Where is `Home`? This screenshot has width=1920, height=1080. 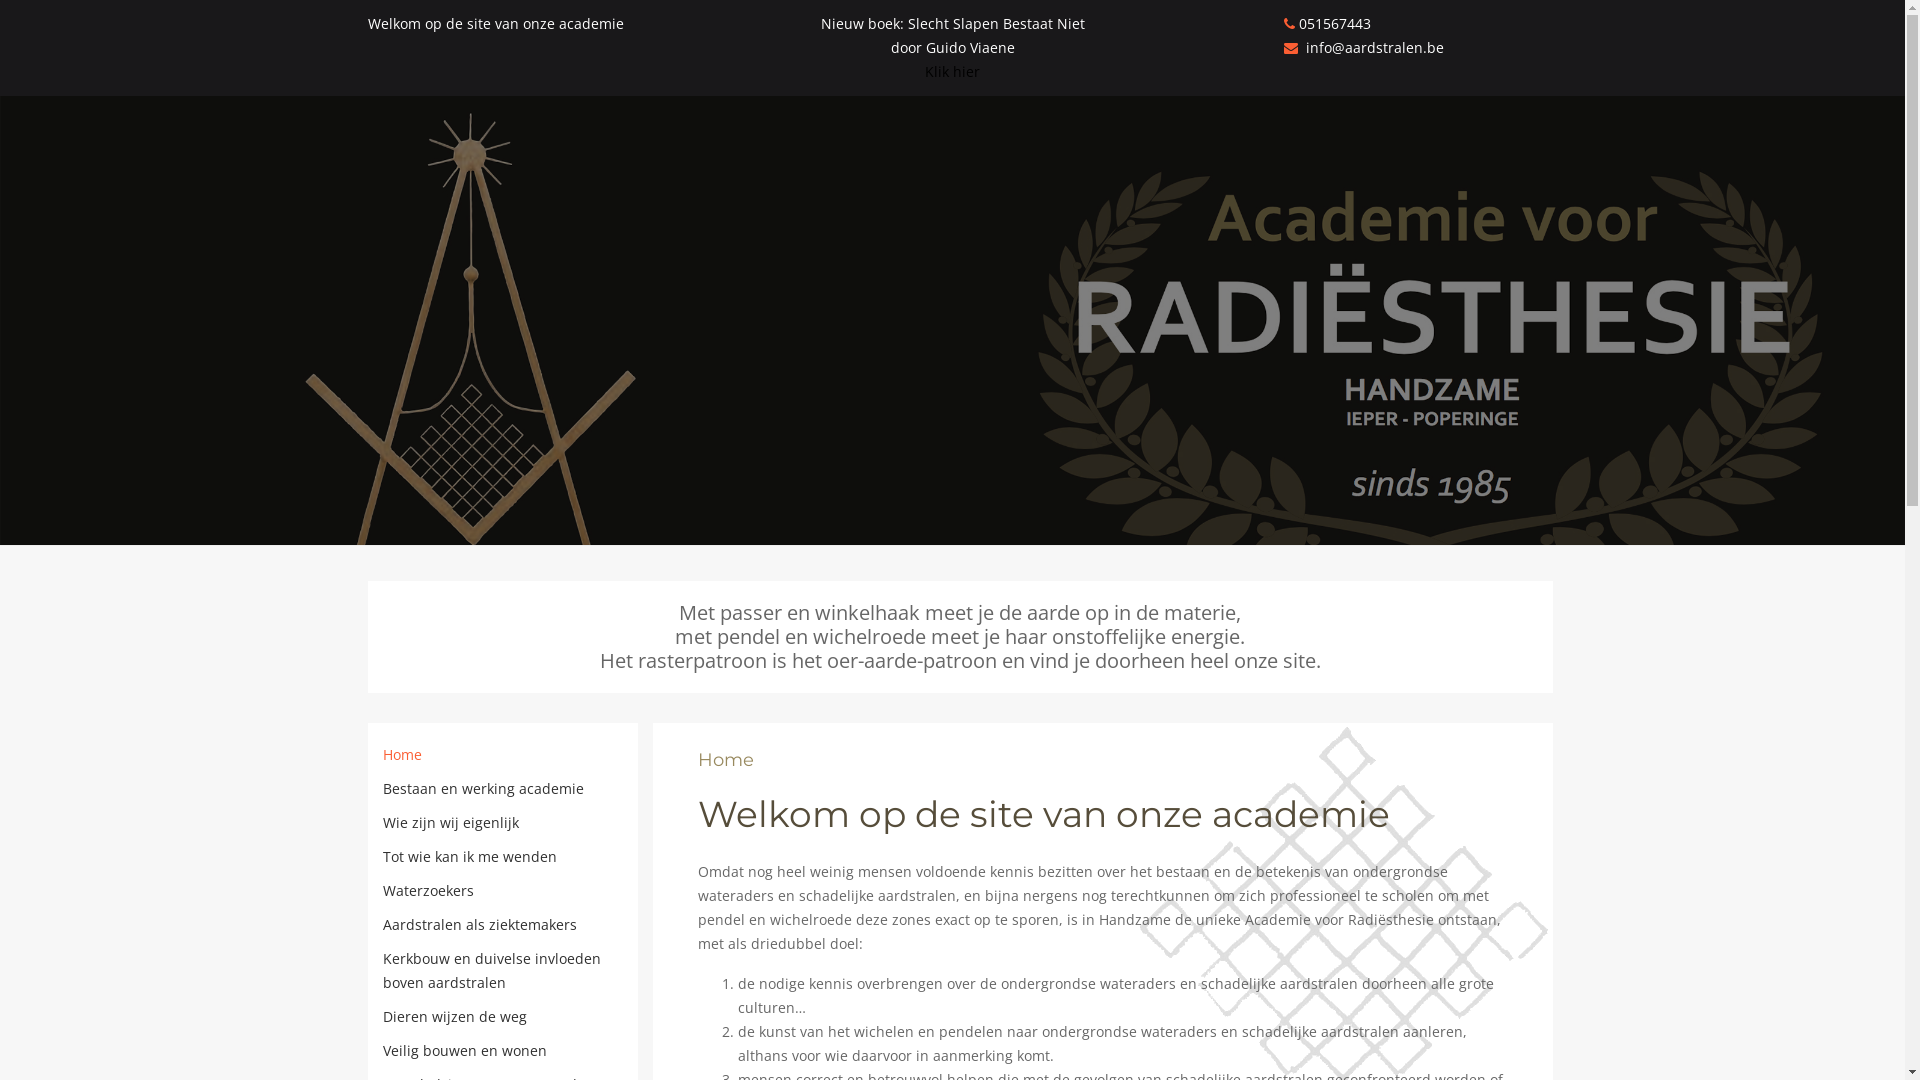 Home is located at coordinates (726, 760).